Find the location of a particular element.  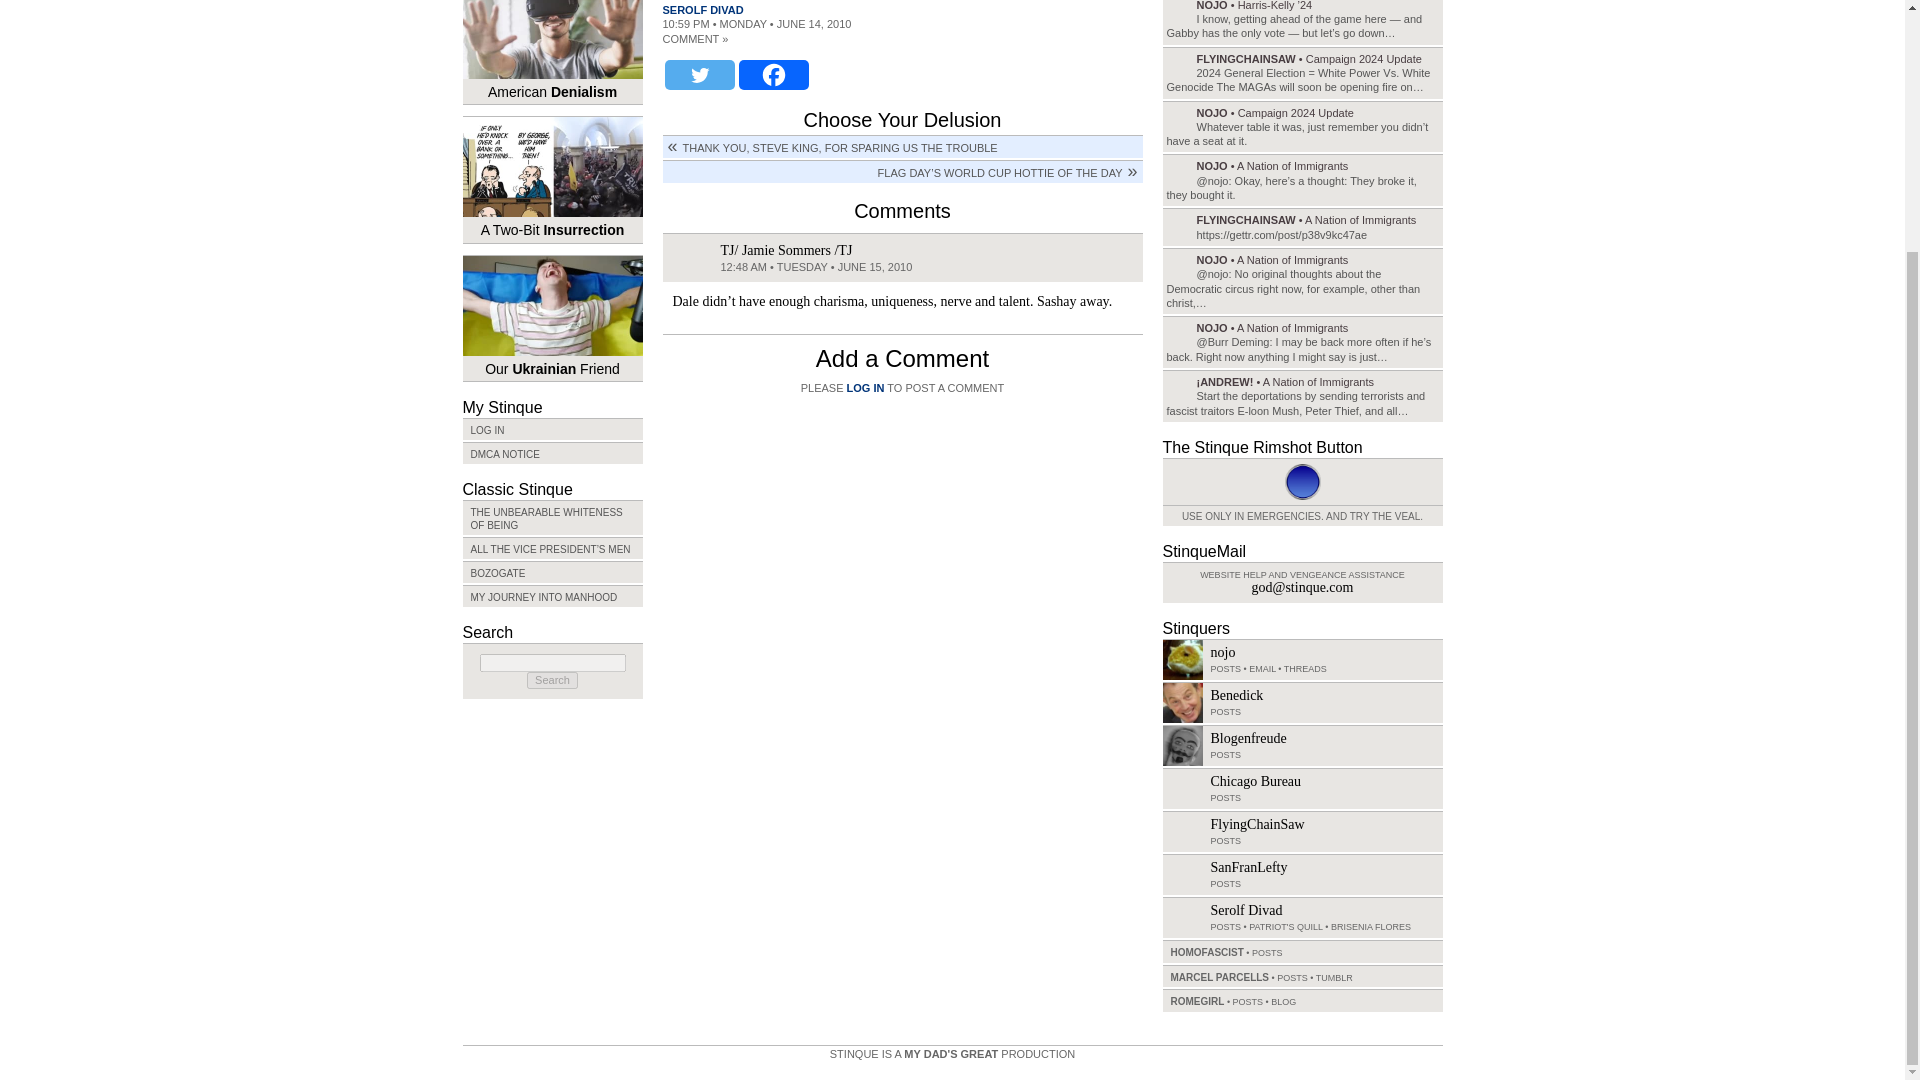

LOG IN is located at coordinates (866, 388).